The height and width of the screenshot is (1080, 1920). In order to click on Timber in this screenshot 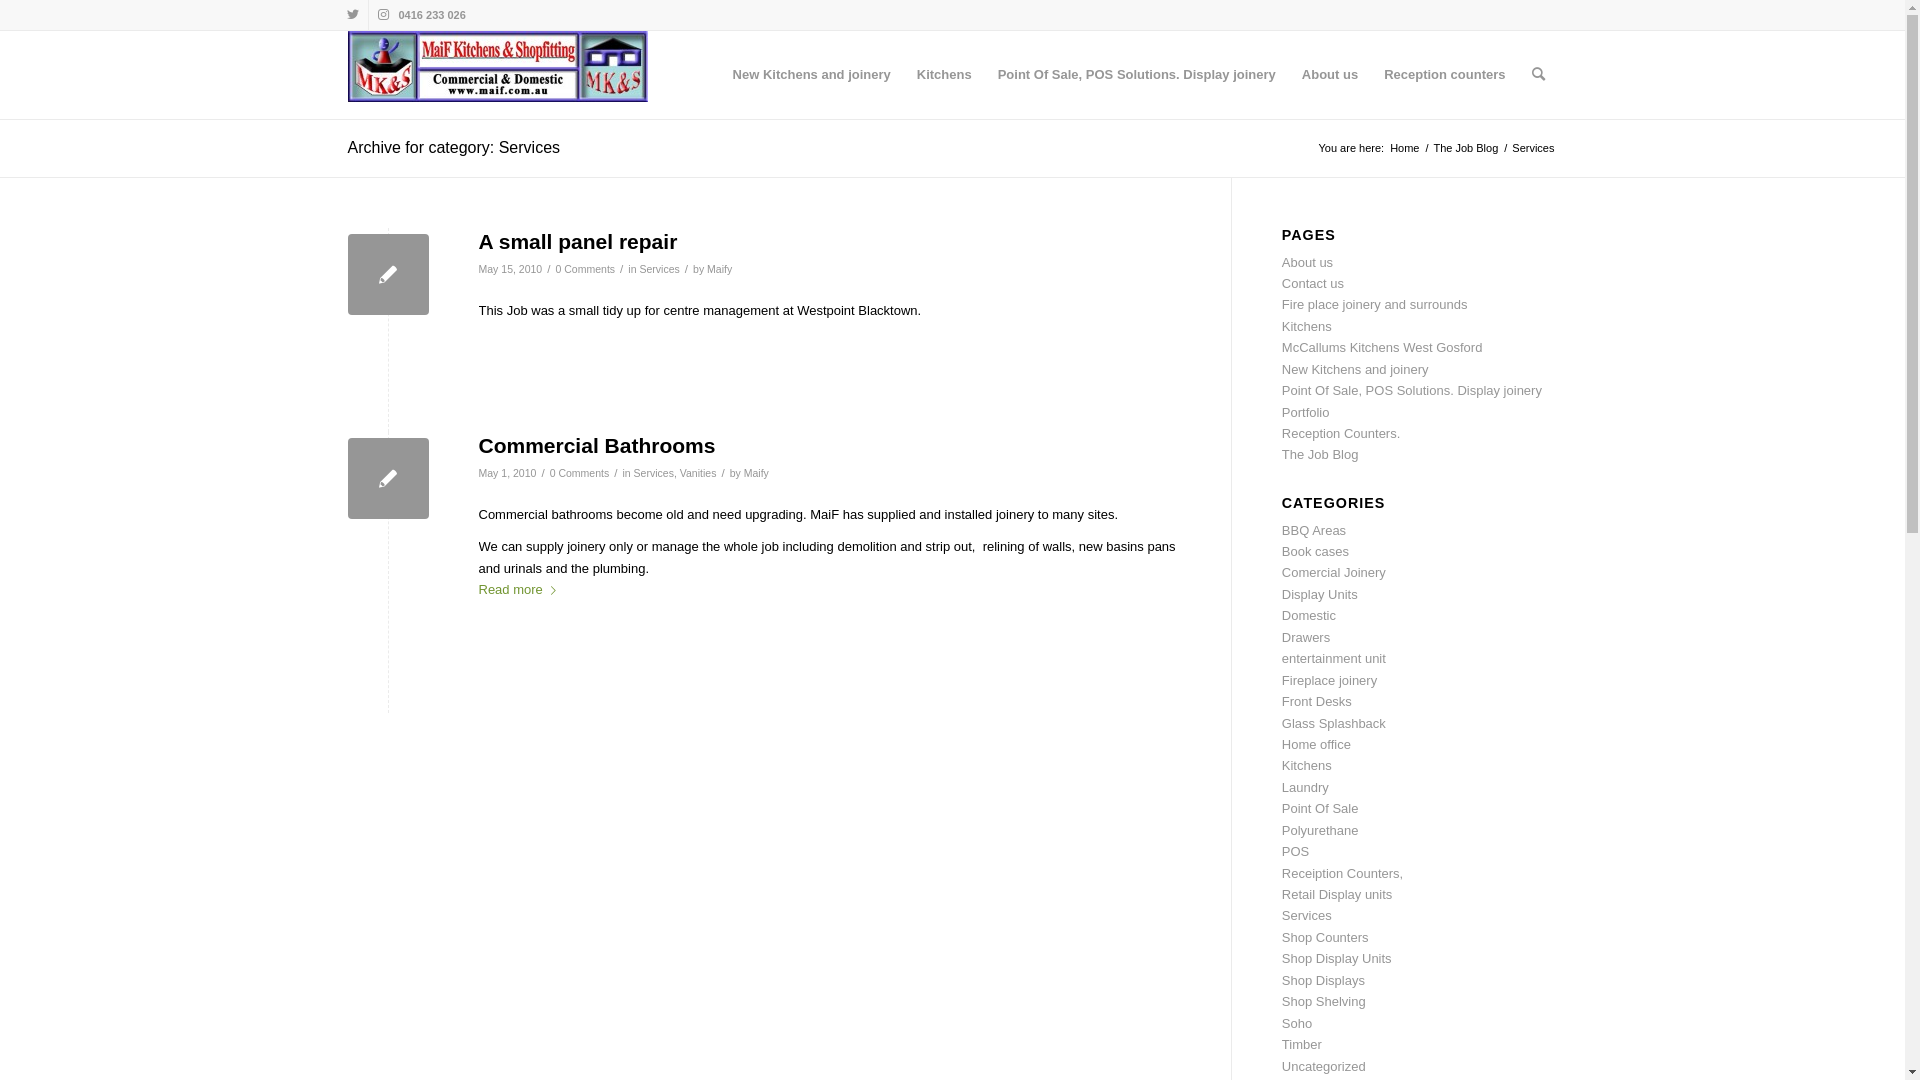, I will do `click(1302, 1044)`.